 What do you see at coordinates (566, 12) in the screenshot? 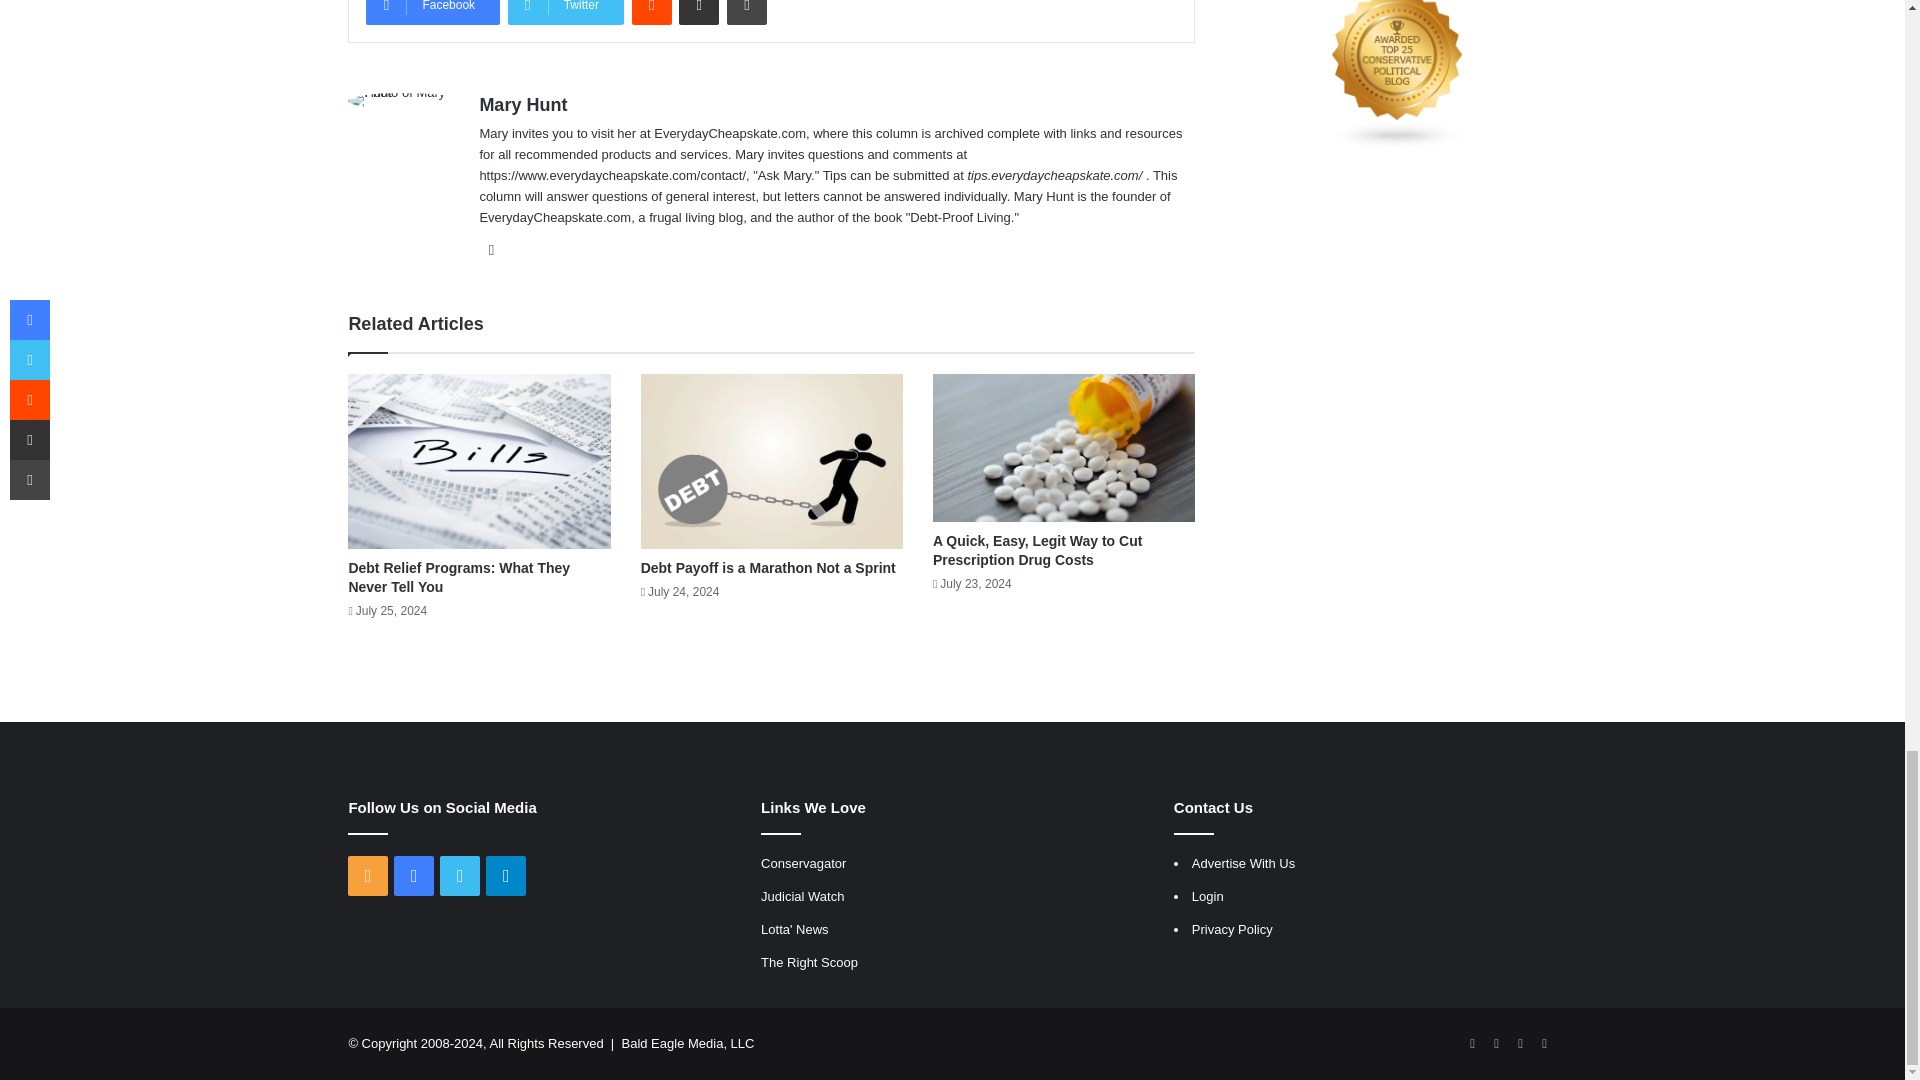
I see `Twitter` at bounding box center [566, 12].